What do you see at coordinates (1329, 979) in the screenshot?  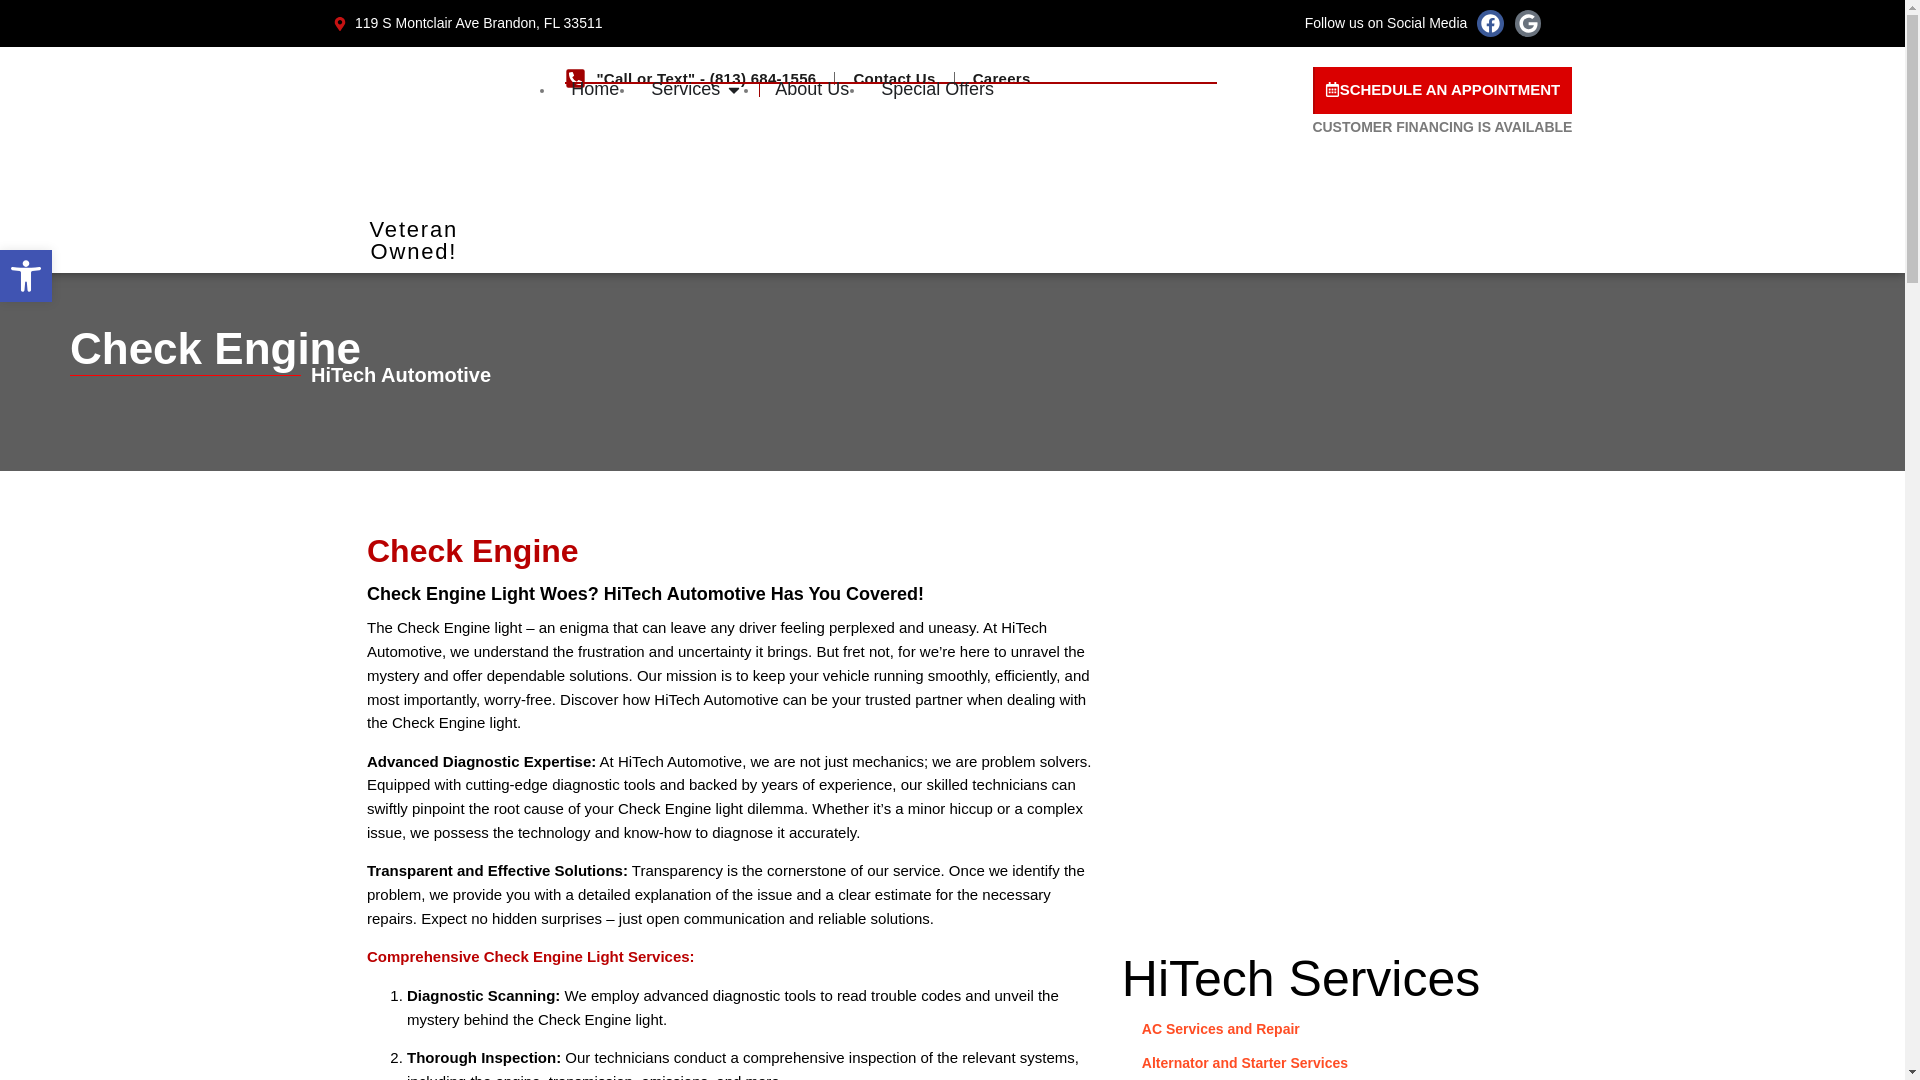 I see `Veteran Owned!` at bounding box center [1329, 979].